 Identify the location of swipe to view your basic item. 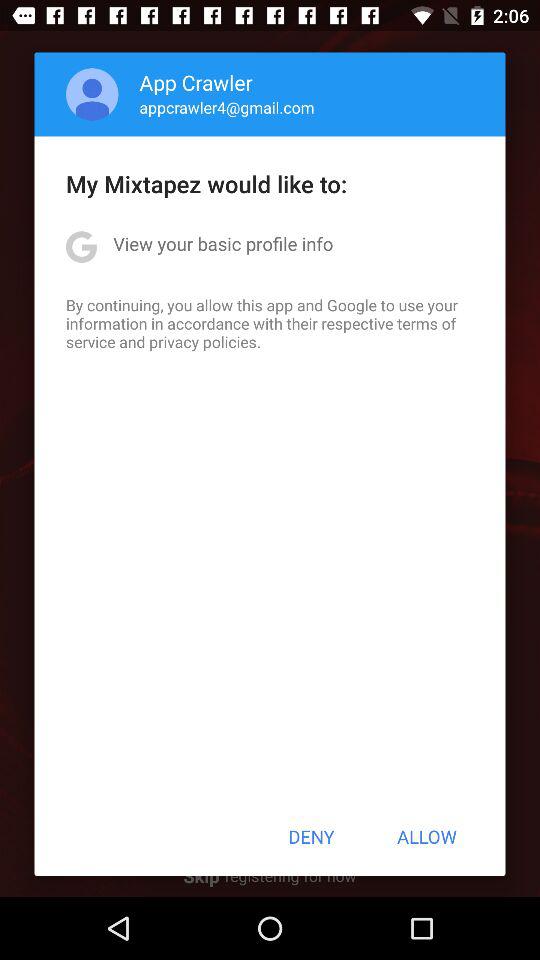
(223, 244).